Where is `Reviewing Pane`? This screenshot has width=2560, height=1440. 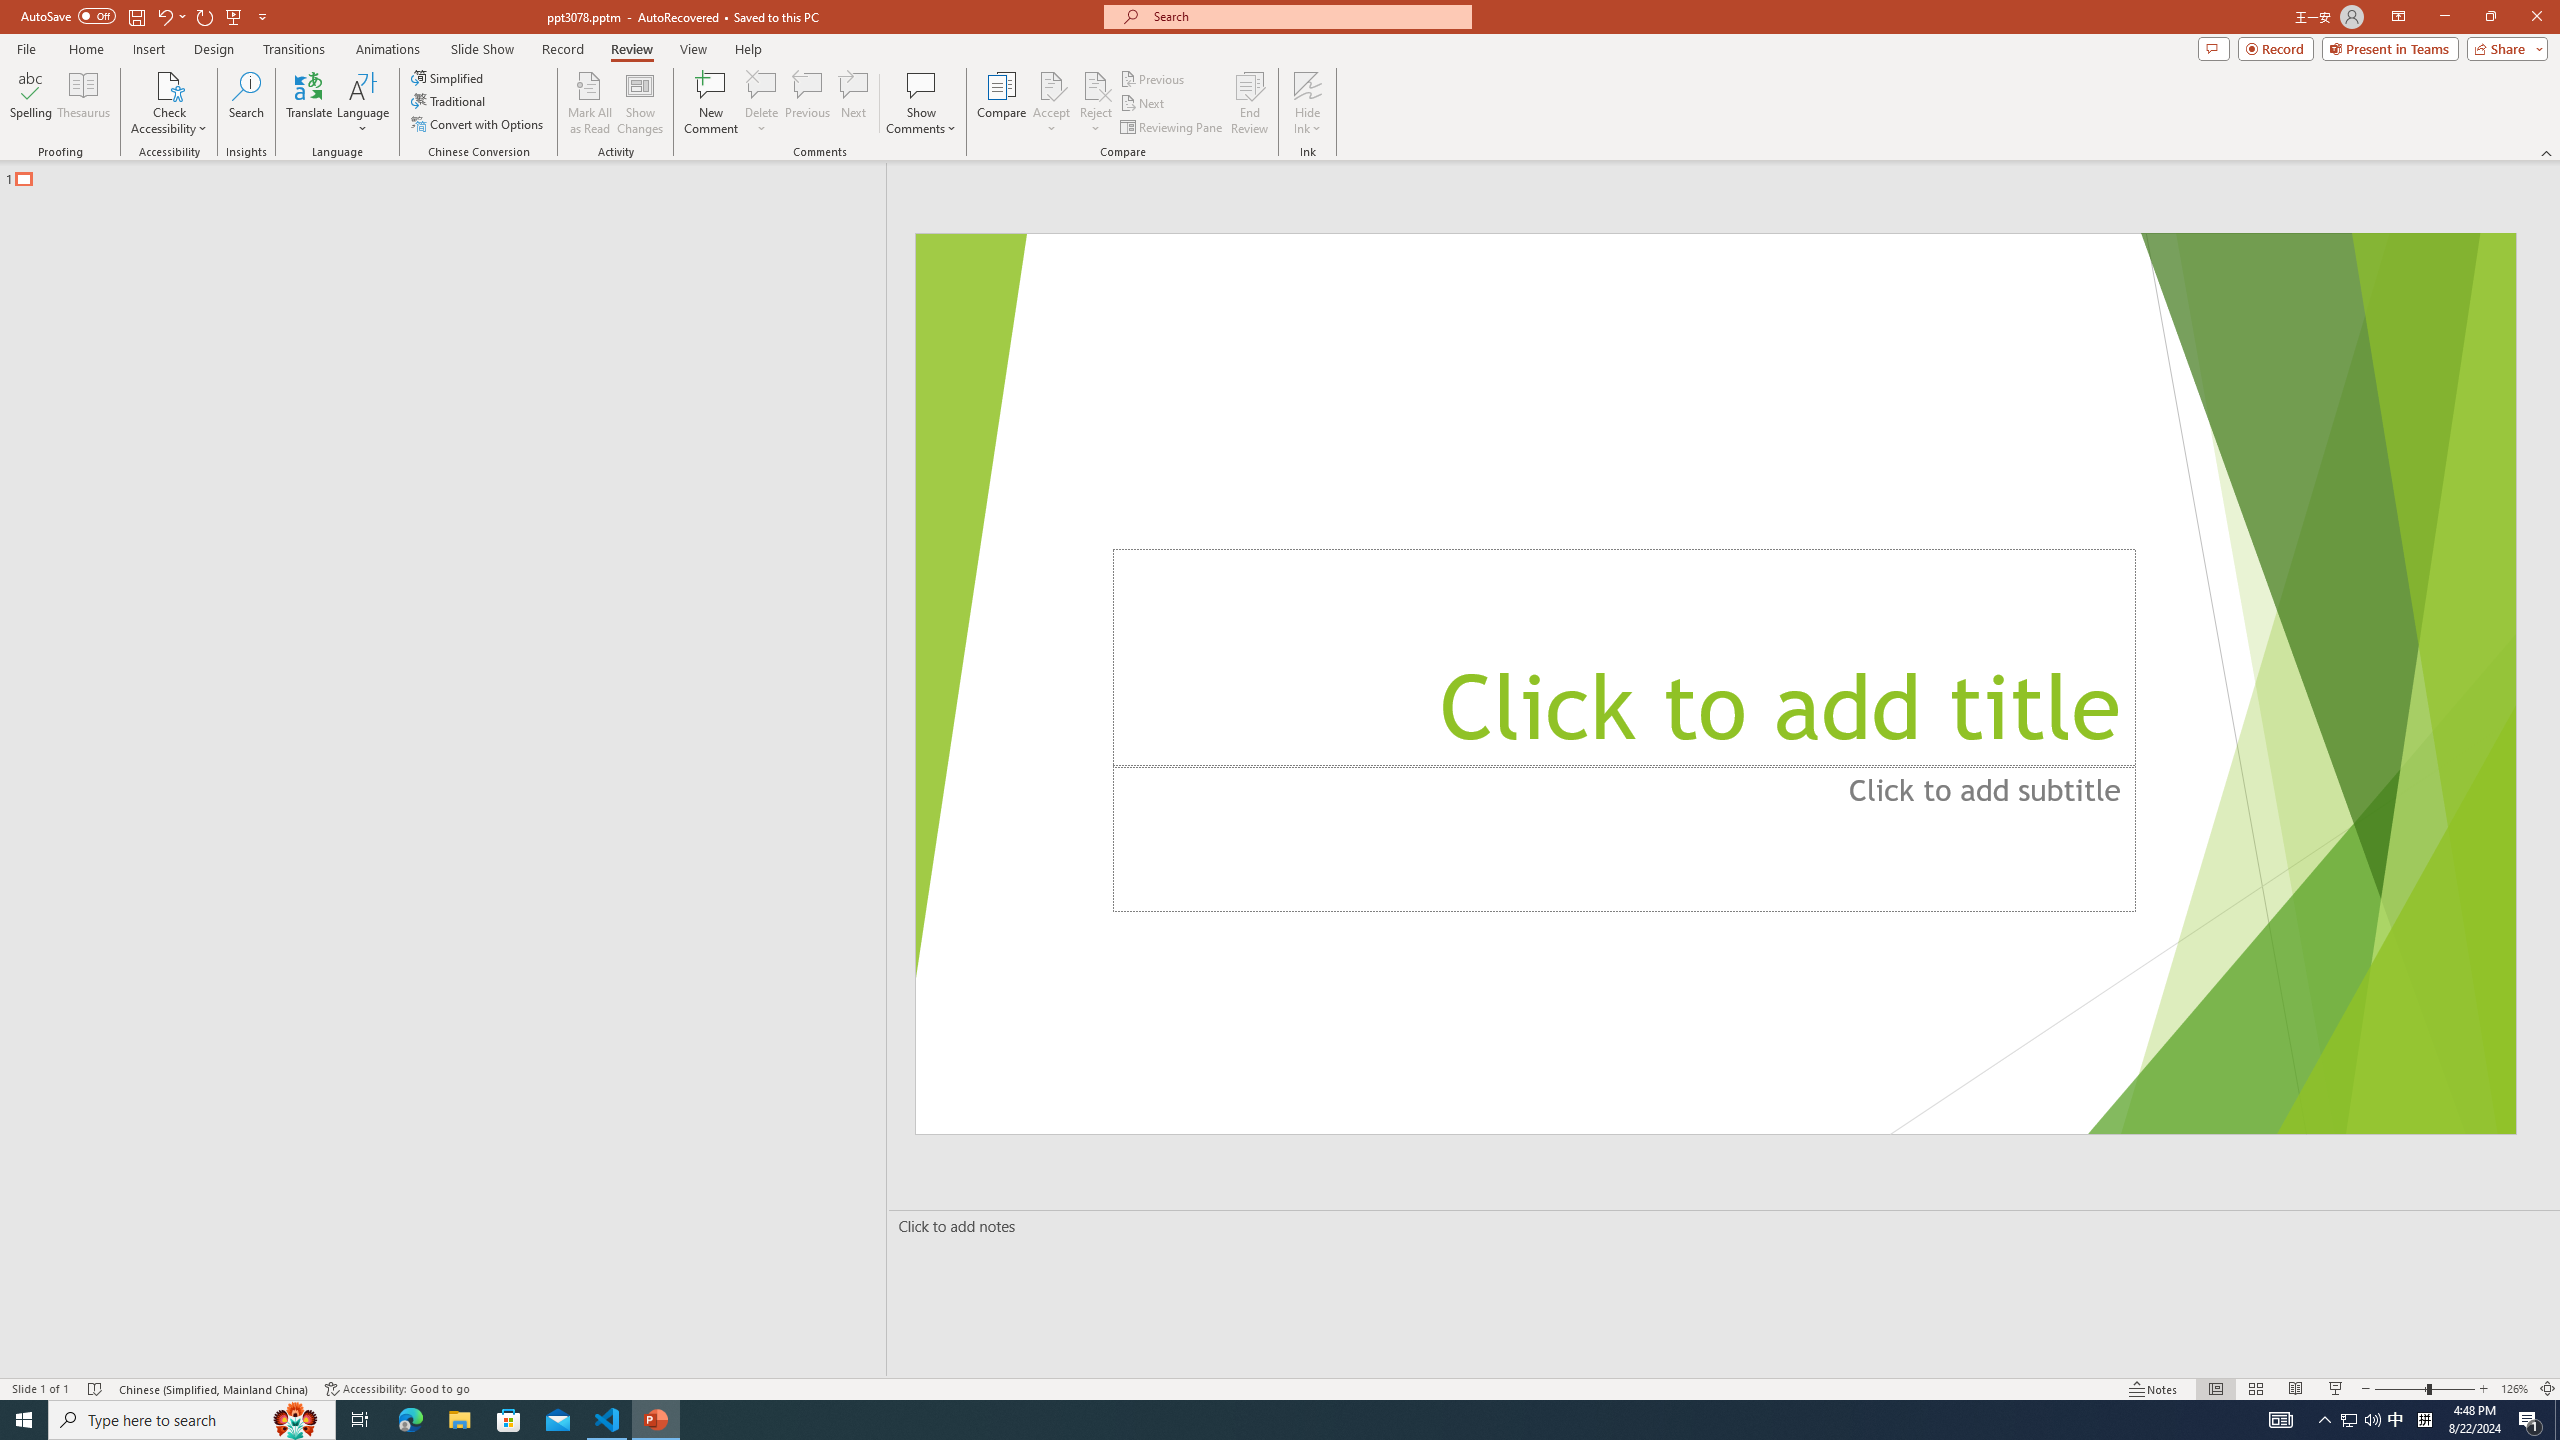
Reviewing Pane is located at coordinates (1172, 128).